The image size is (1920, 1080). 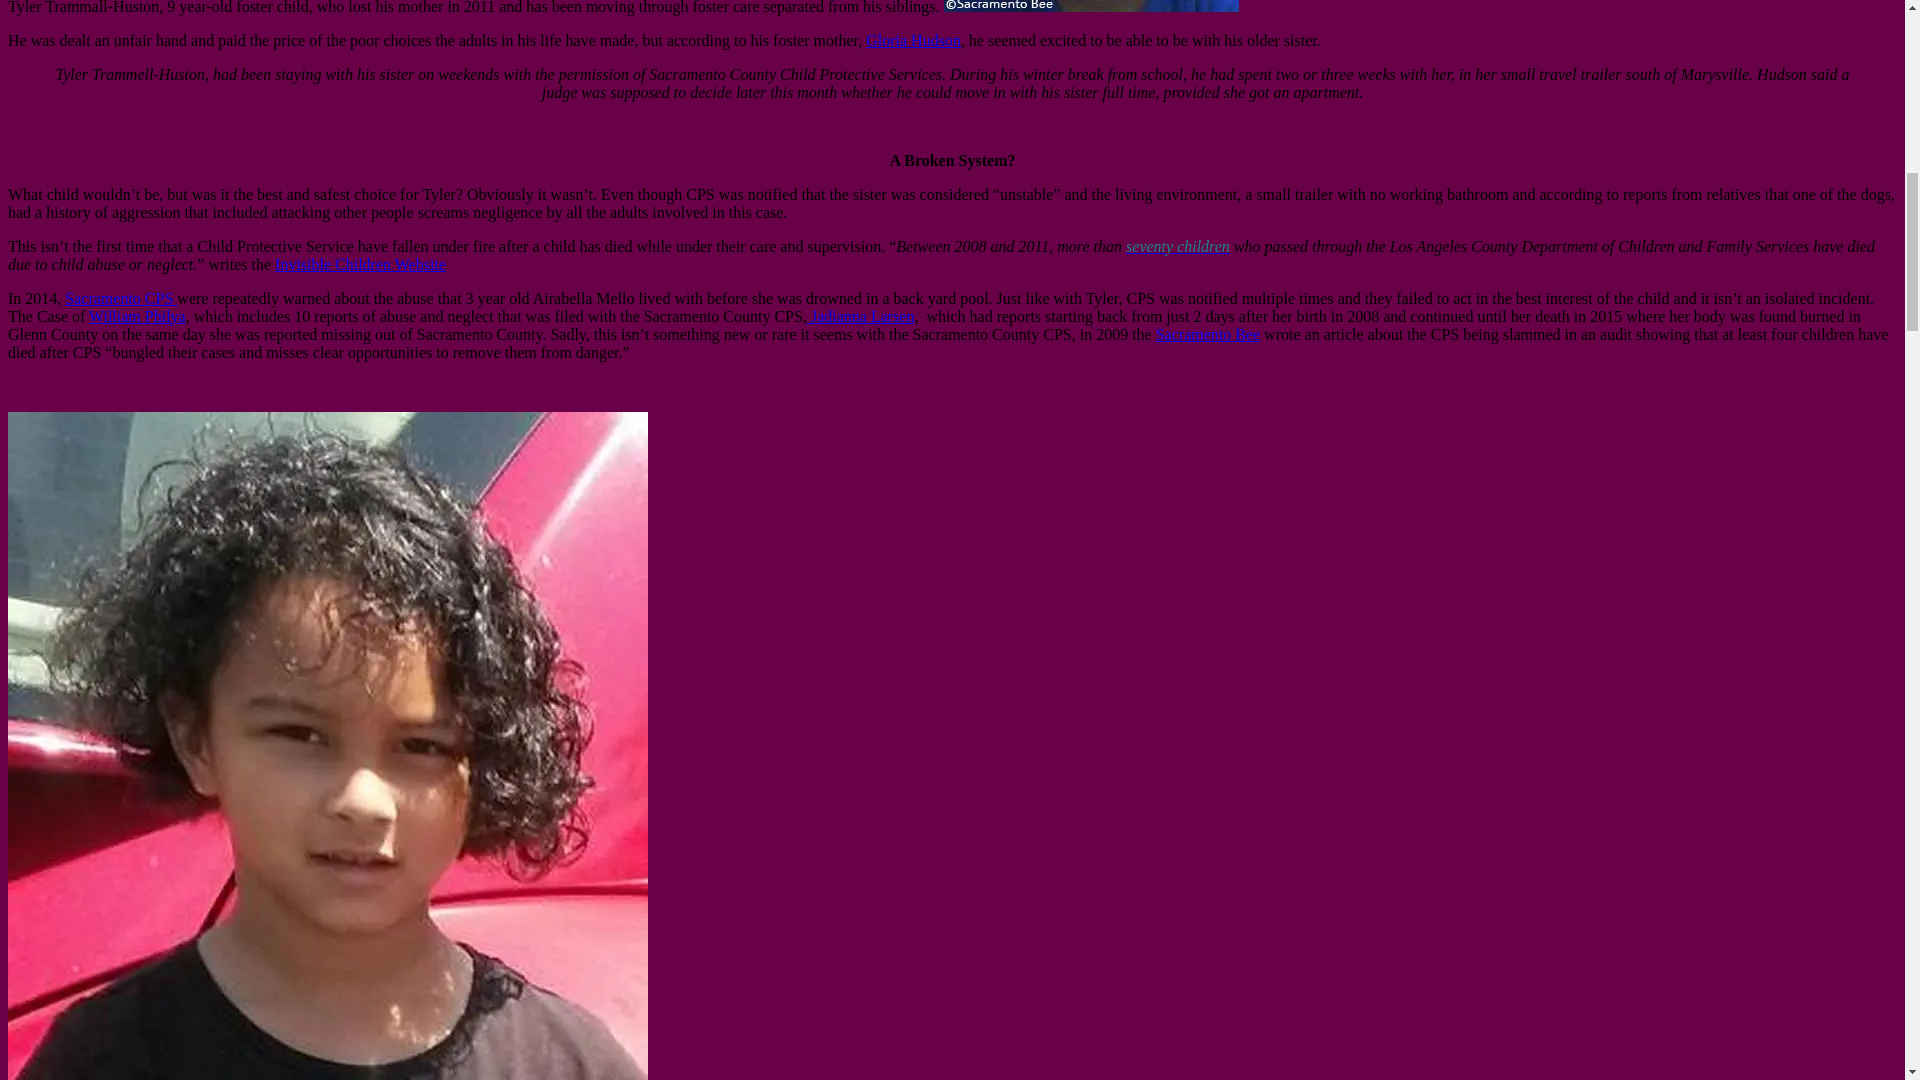 What do you see at coordinates (360, 264) in the screenshot?
I see `Invisible Children Website` at bounding box center [360, 264].